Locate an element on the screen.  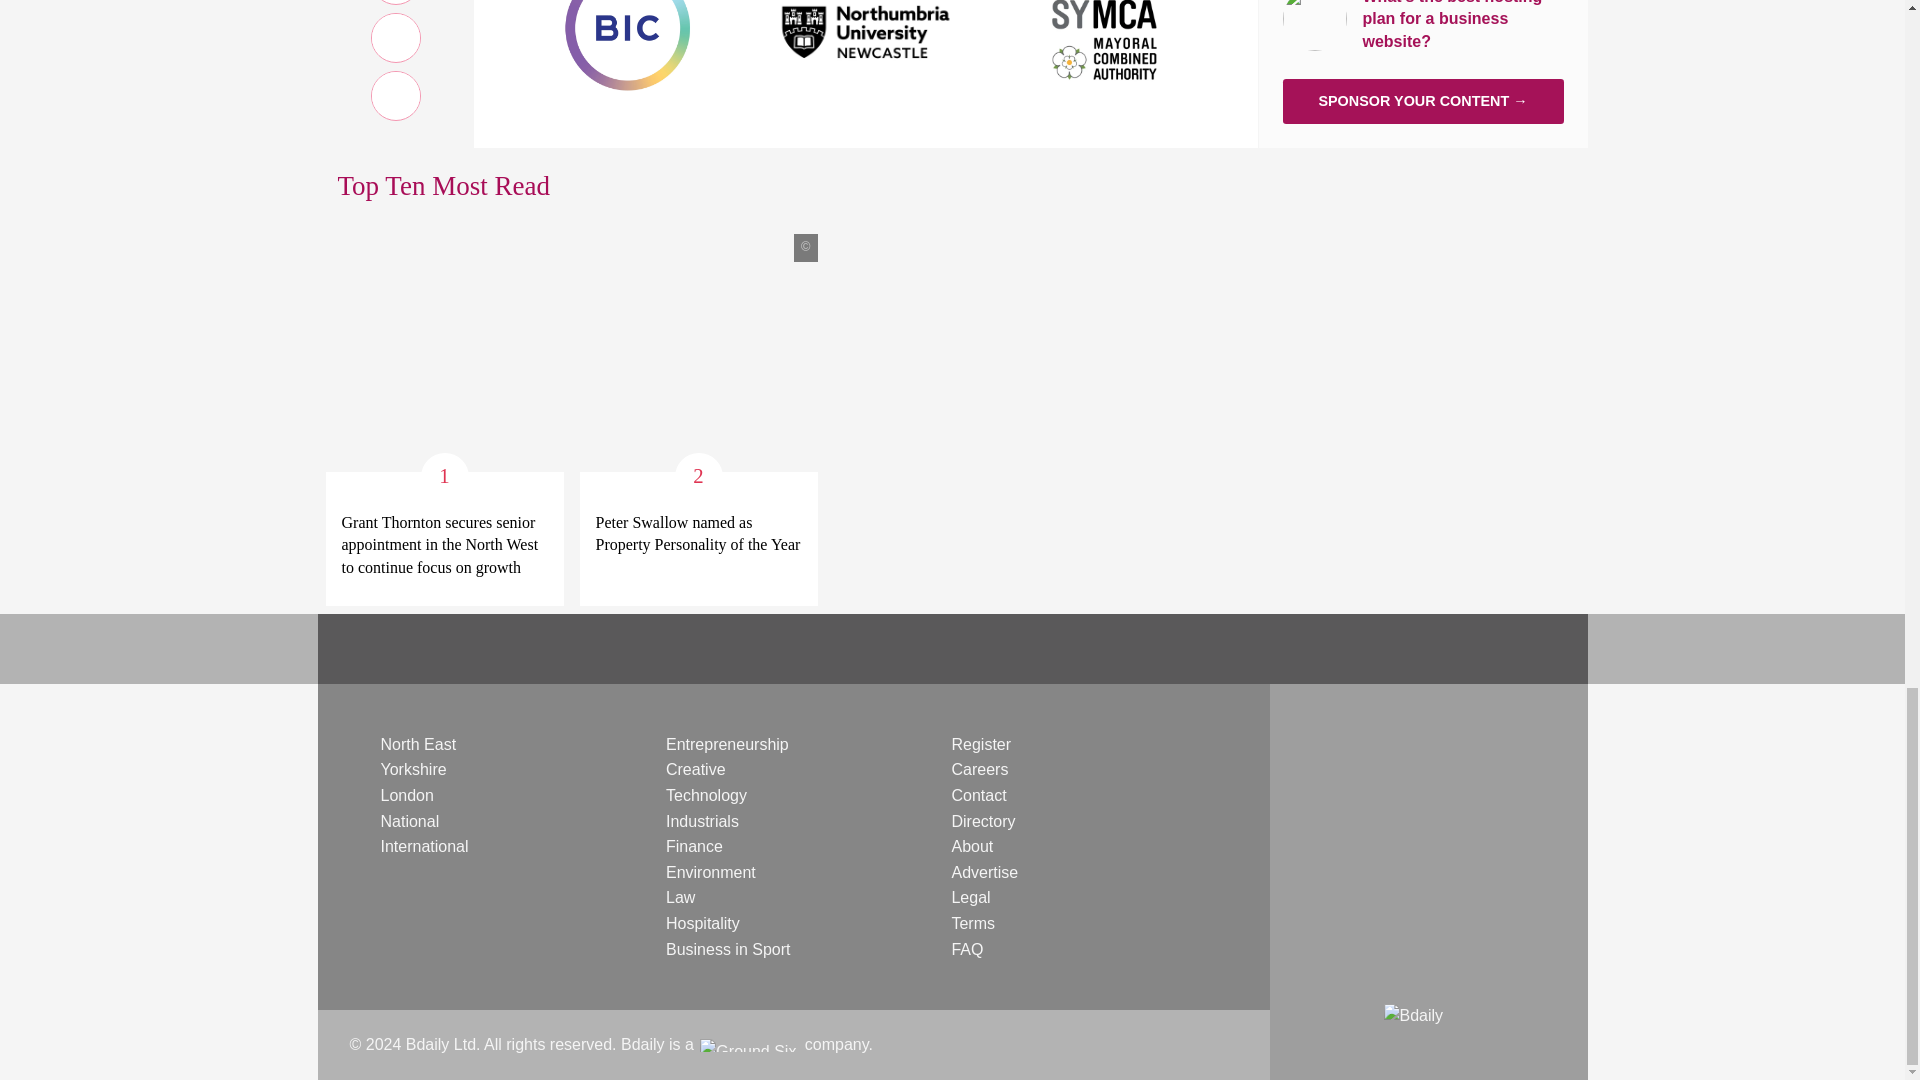
International is located at coordinates (424, 846).